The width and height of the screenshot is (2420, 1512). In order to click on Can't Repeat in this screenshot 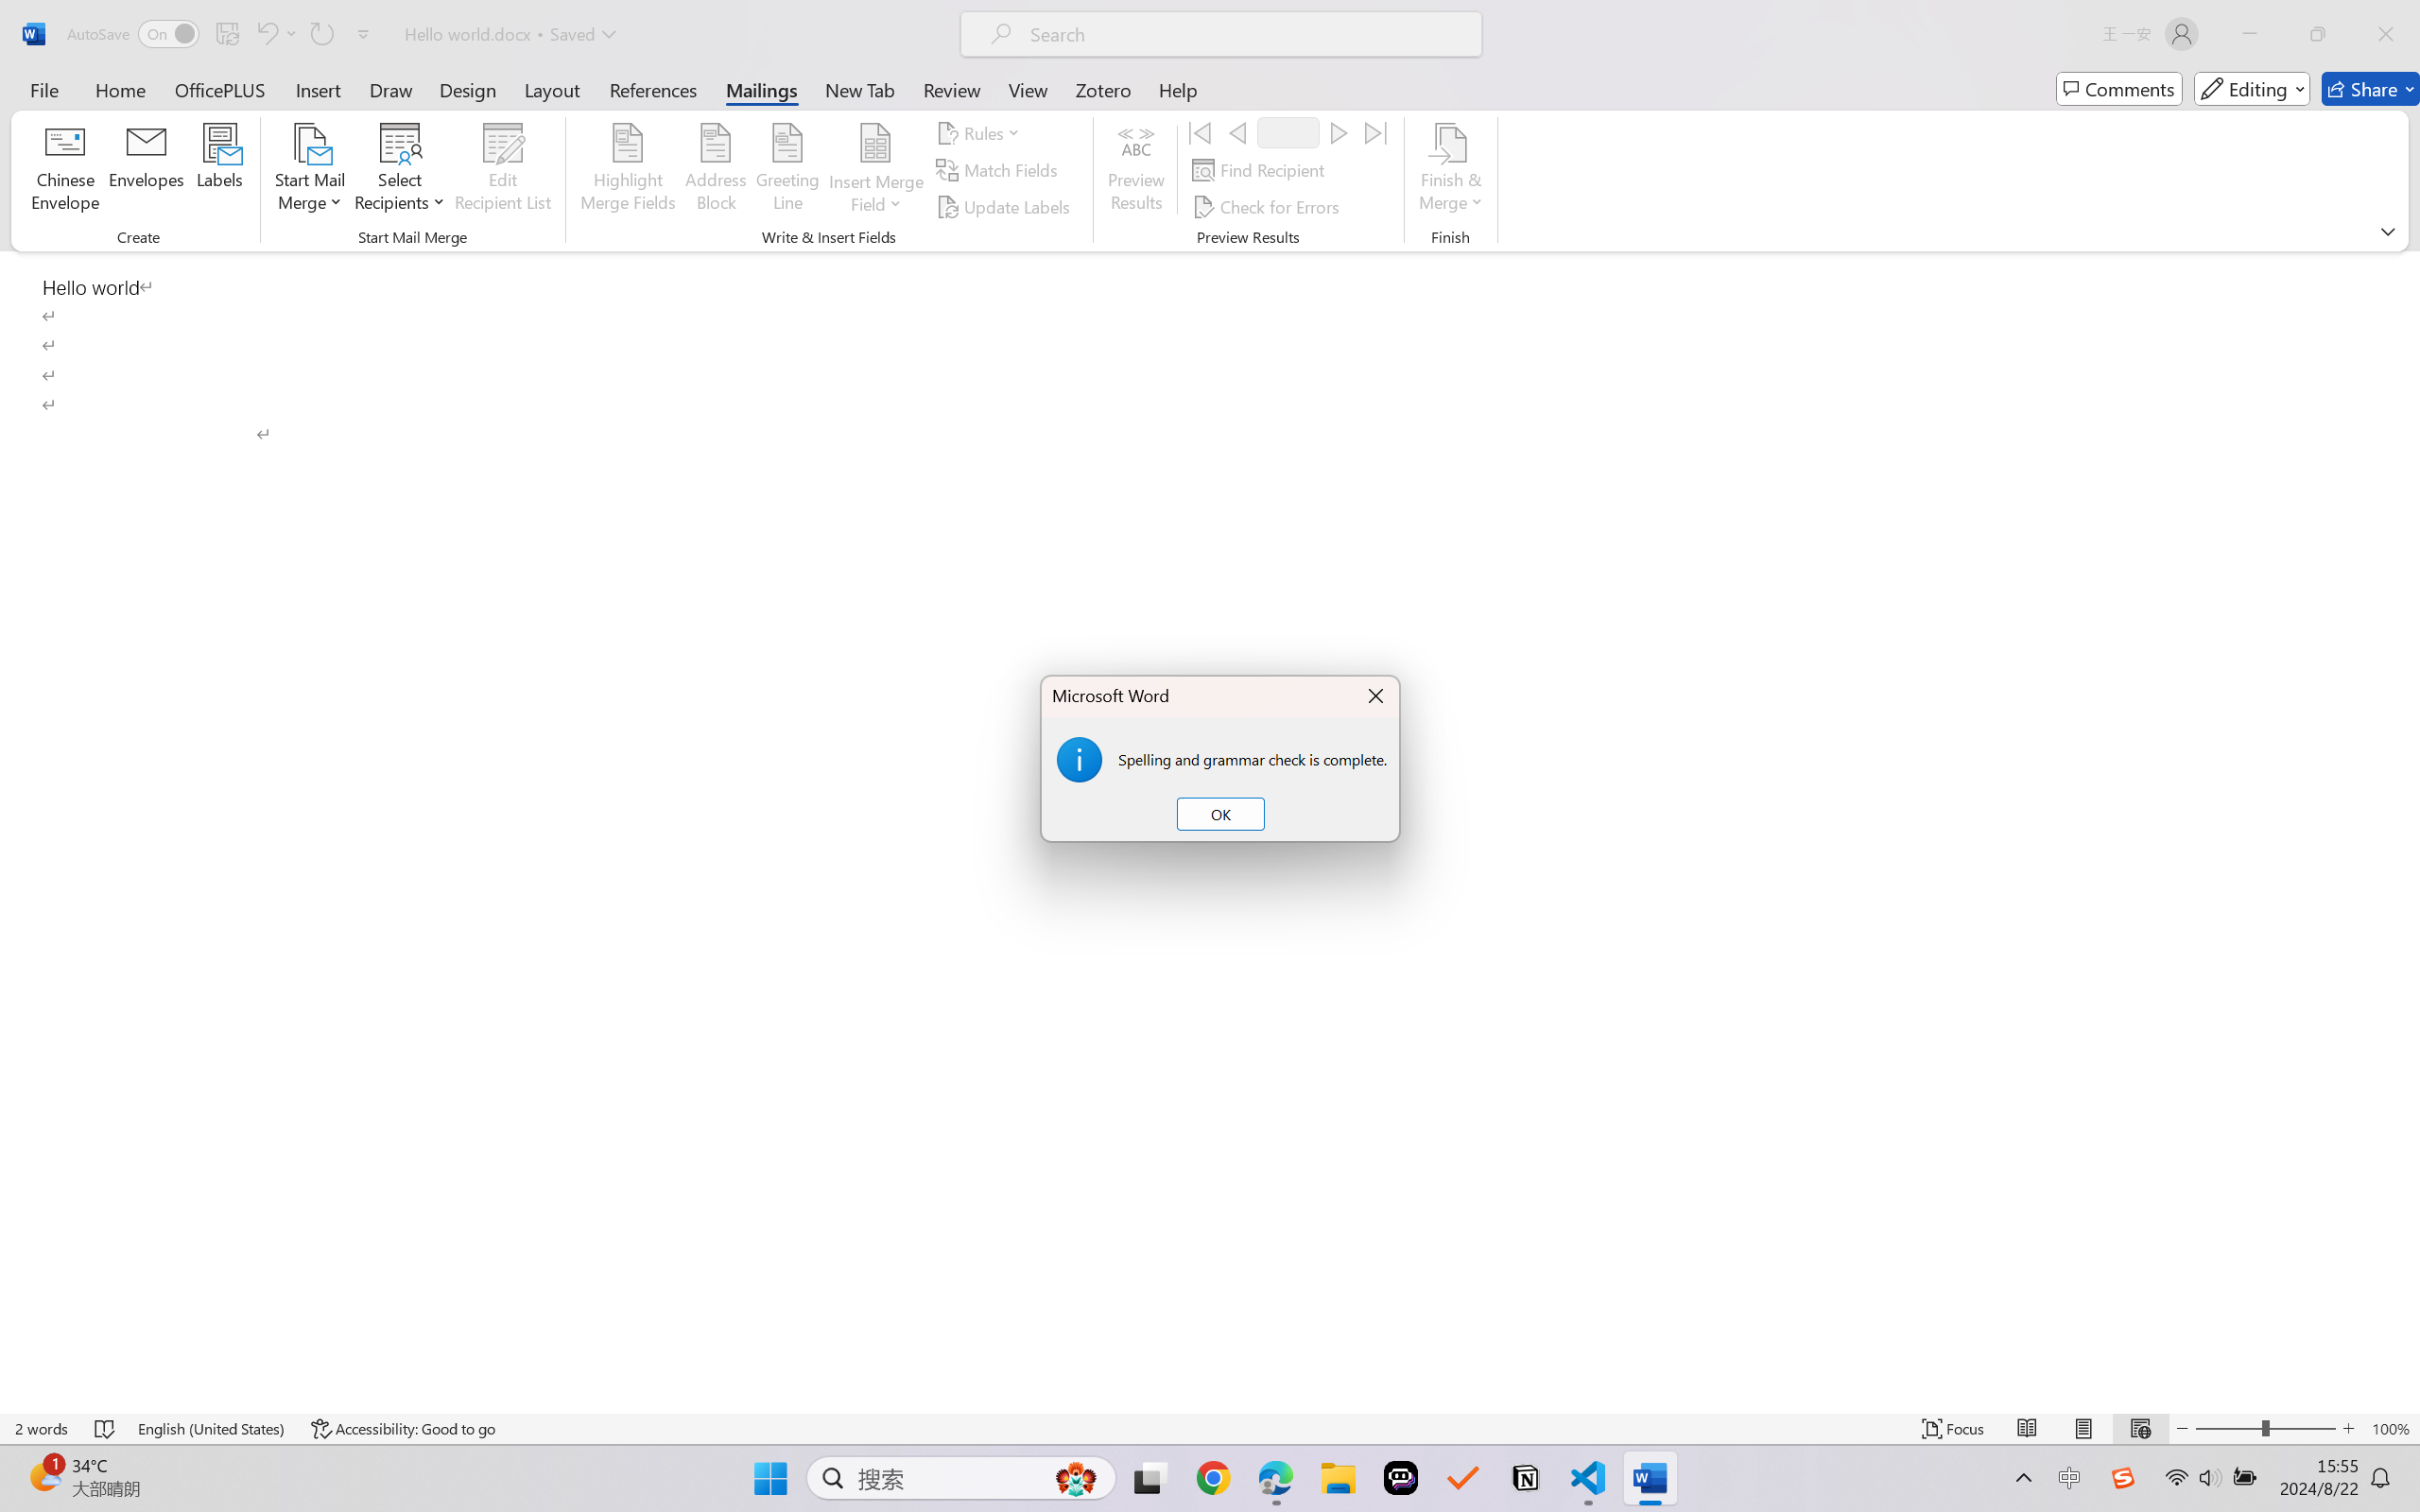, I will do `click(321, 34)`.